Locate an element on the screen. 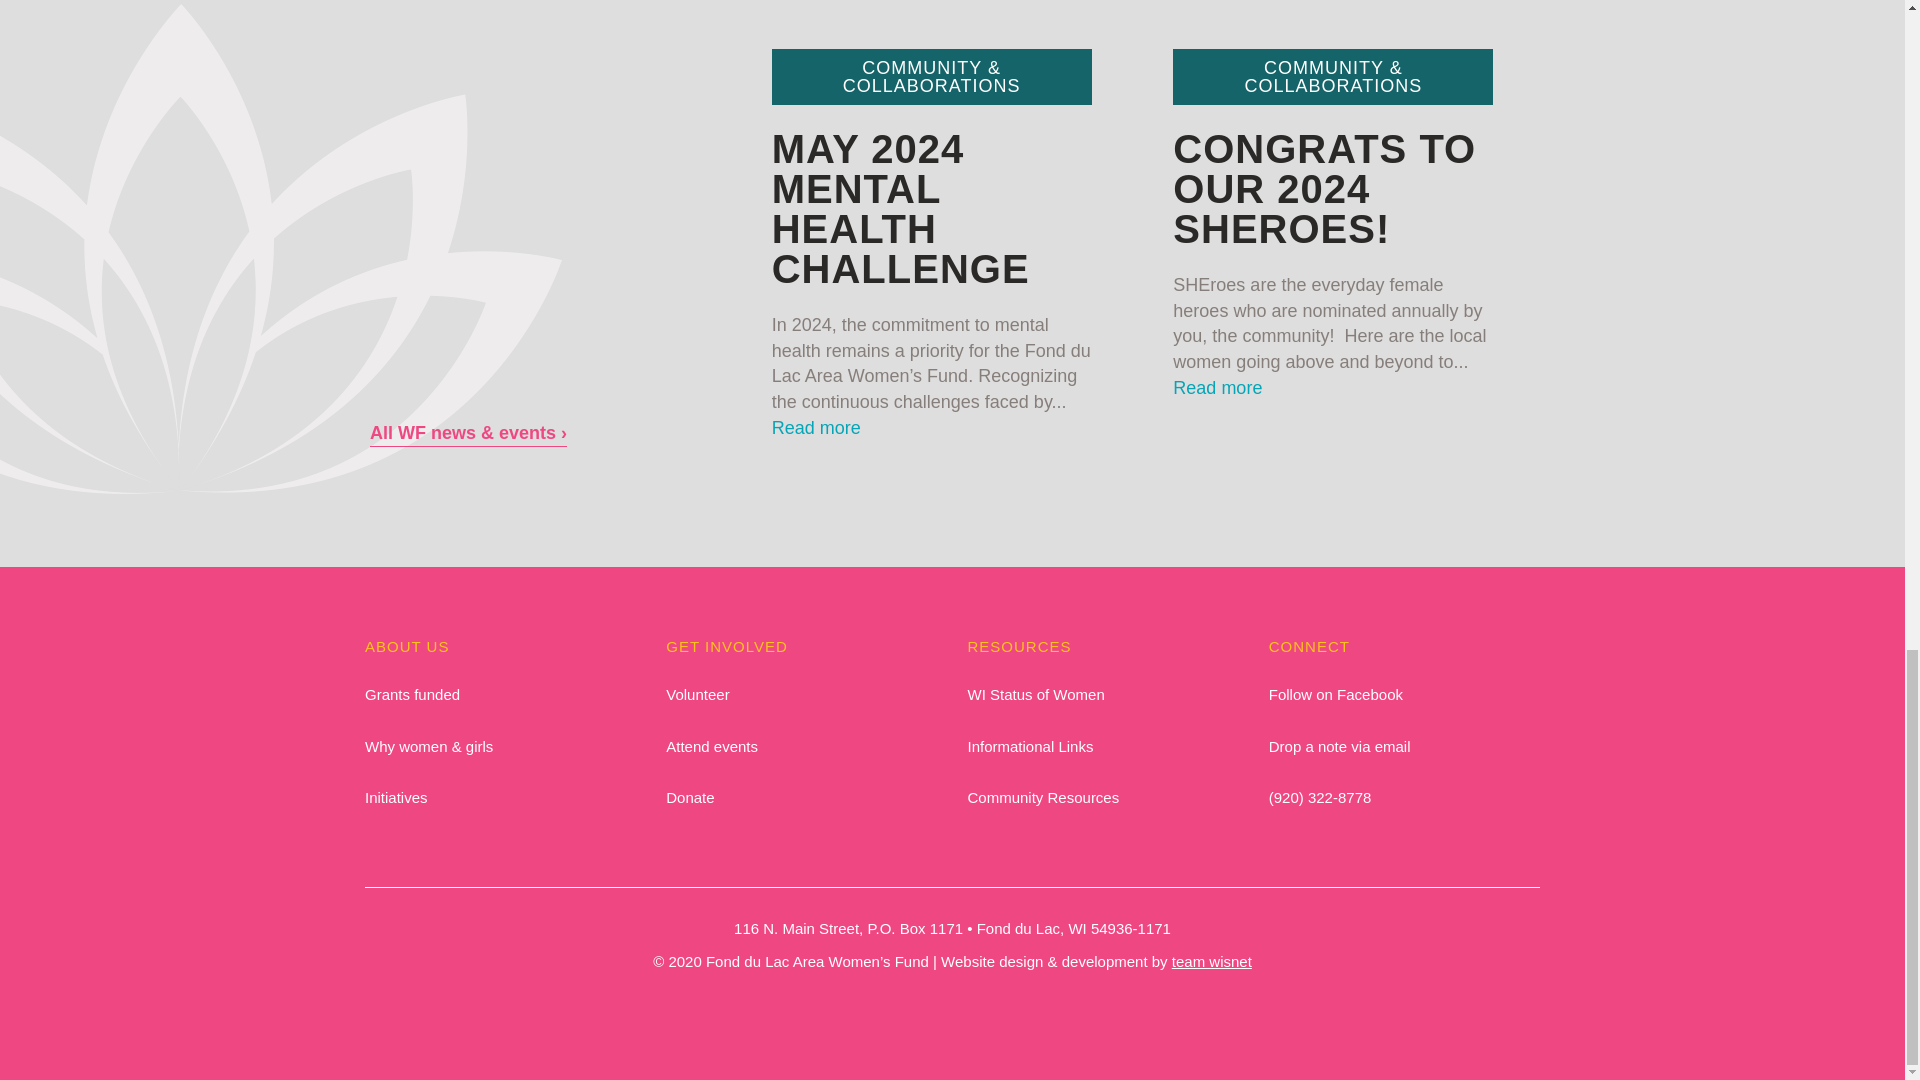 The image size is (1920, 1080). Attend events is located at coordinates (712, 746).